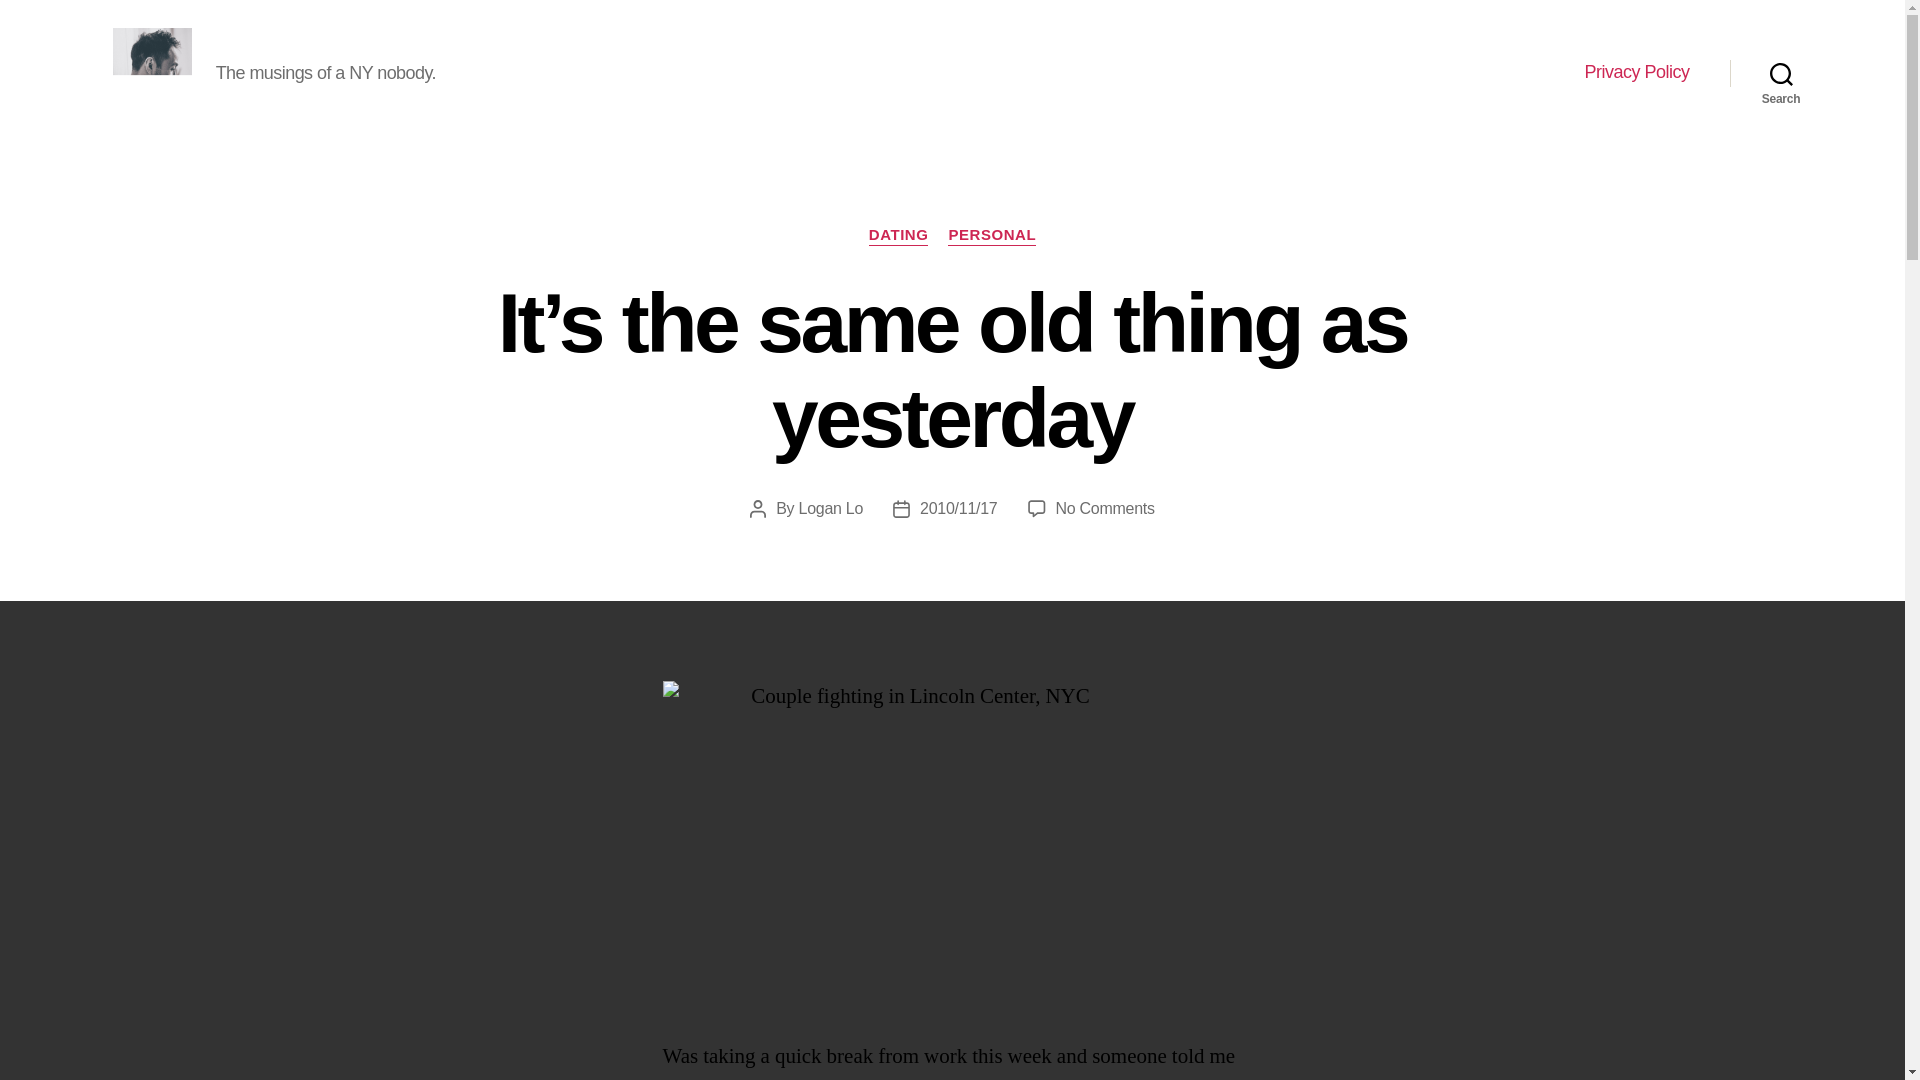 This screenshot has height=1080, width=1920. What do you see at coordinates (992, 236) in the screenshot?
I see `PERSONAL` at bounding box center [992, 236].